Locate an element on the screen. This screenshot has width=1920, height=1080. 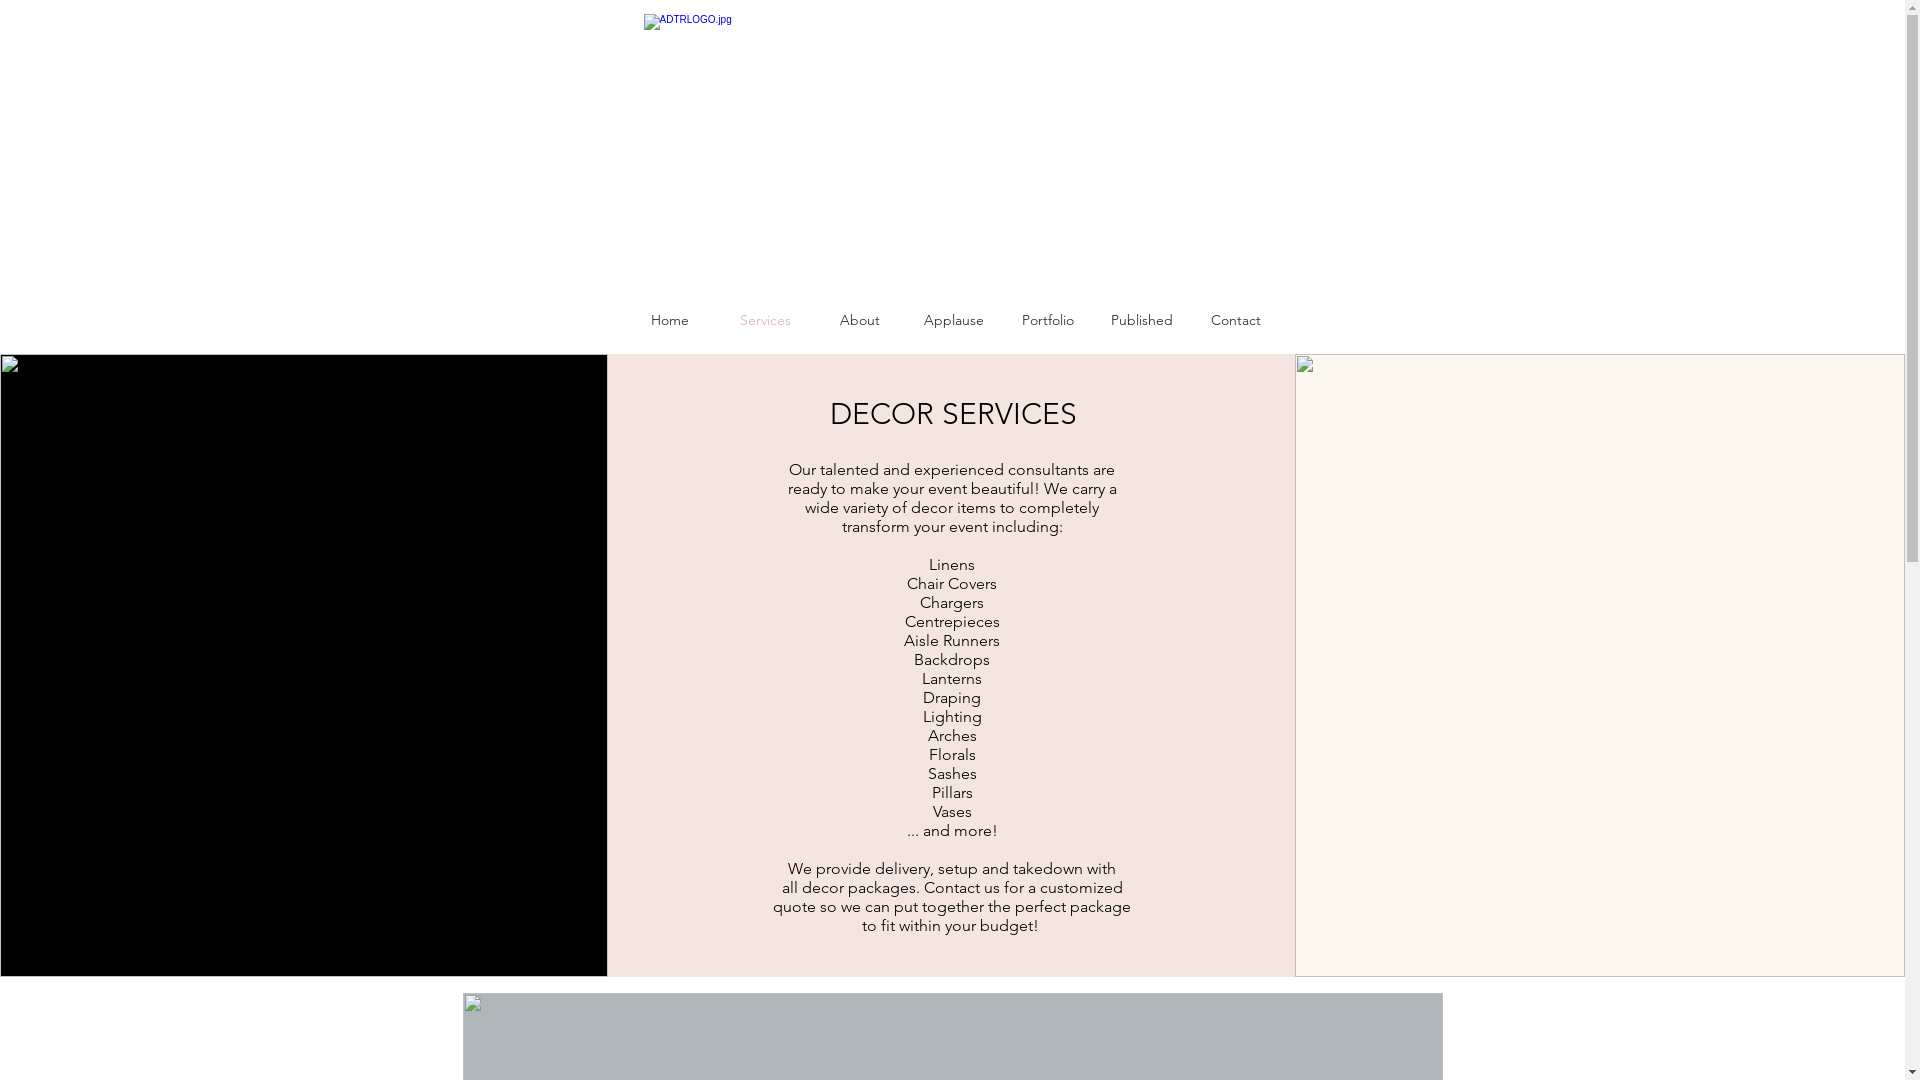
Services is located at coordinates (766, 320).